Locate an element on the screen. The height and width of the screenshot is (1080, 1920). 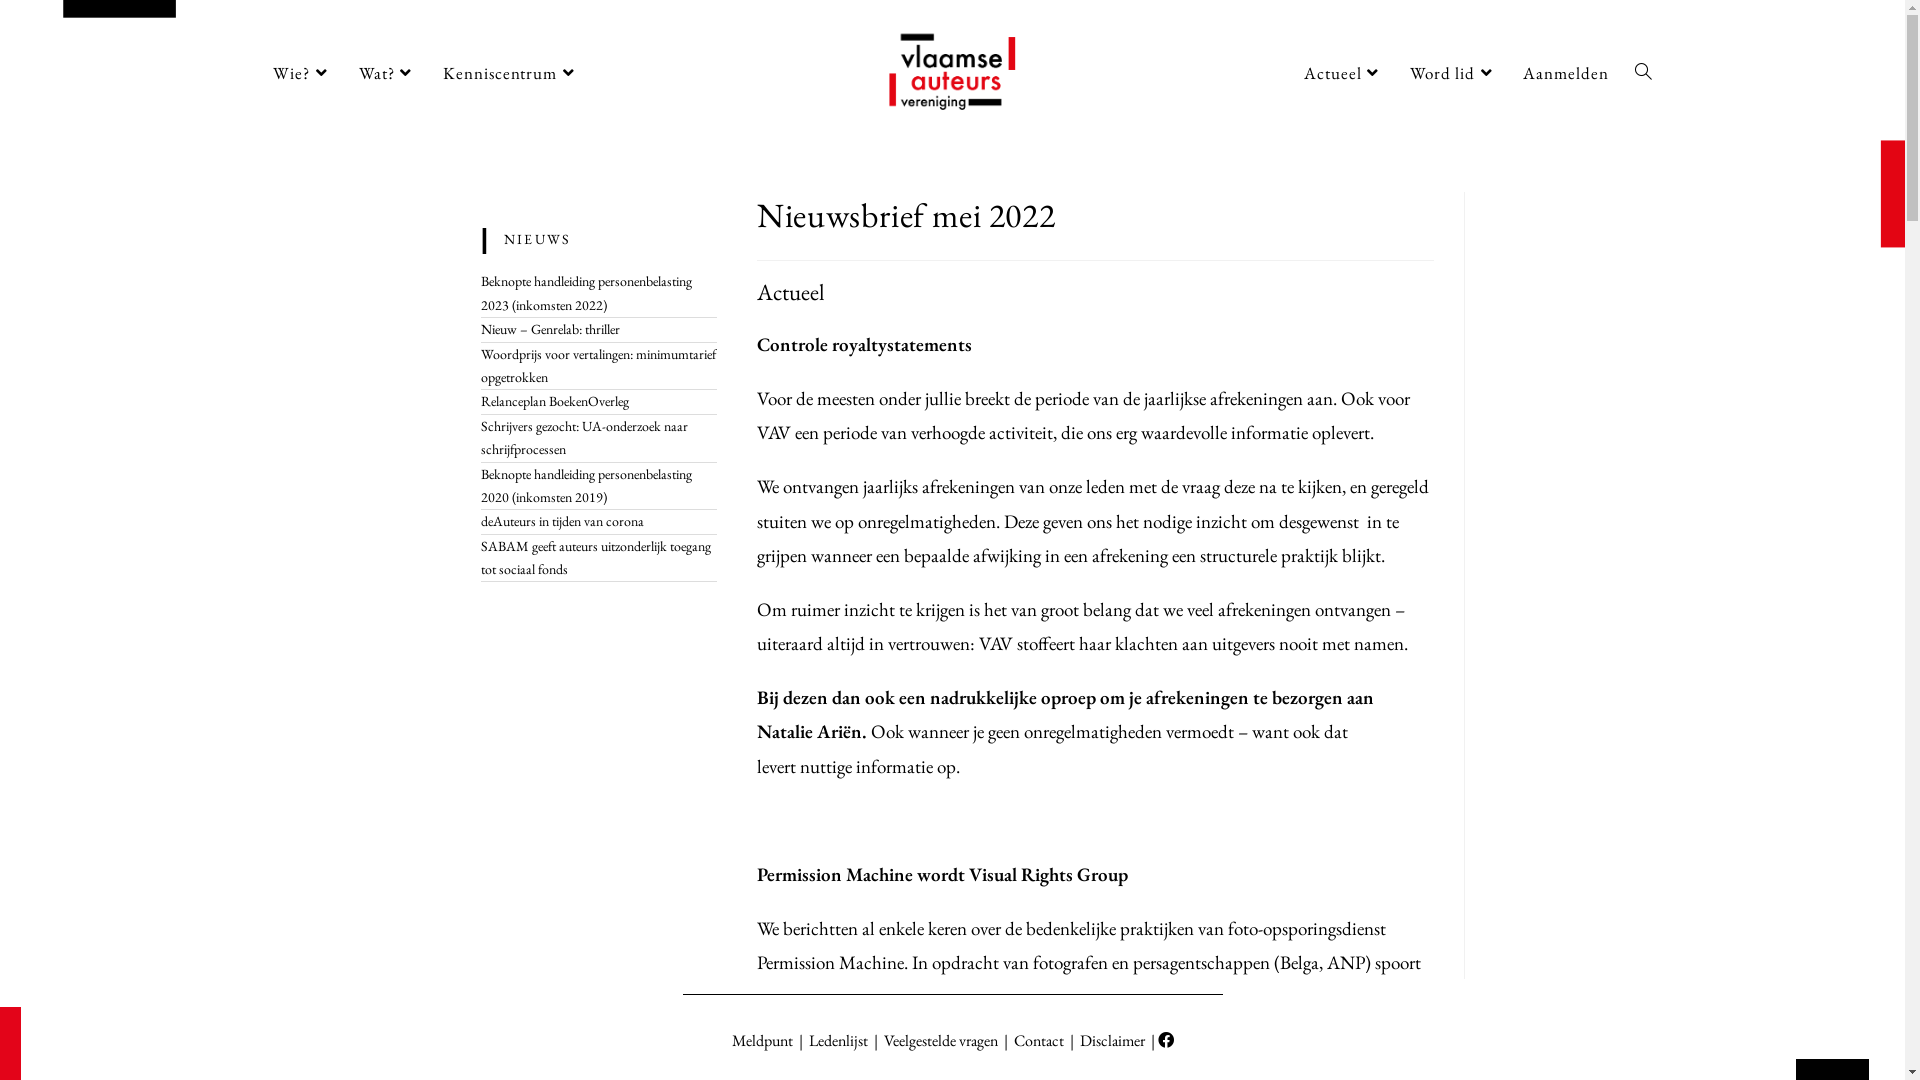
deAuteurs in tijden van corona is located at coordinates (562, 521).